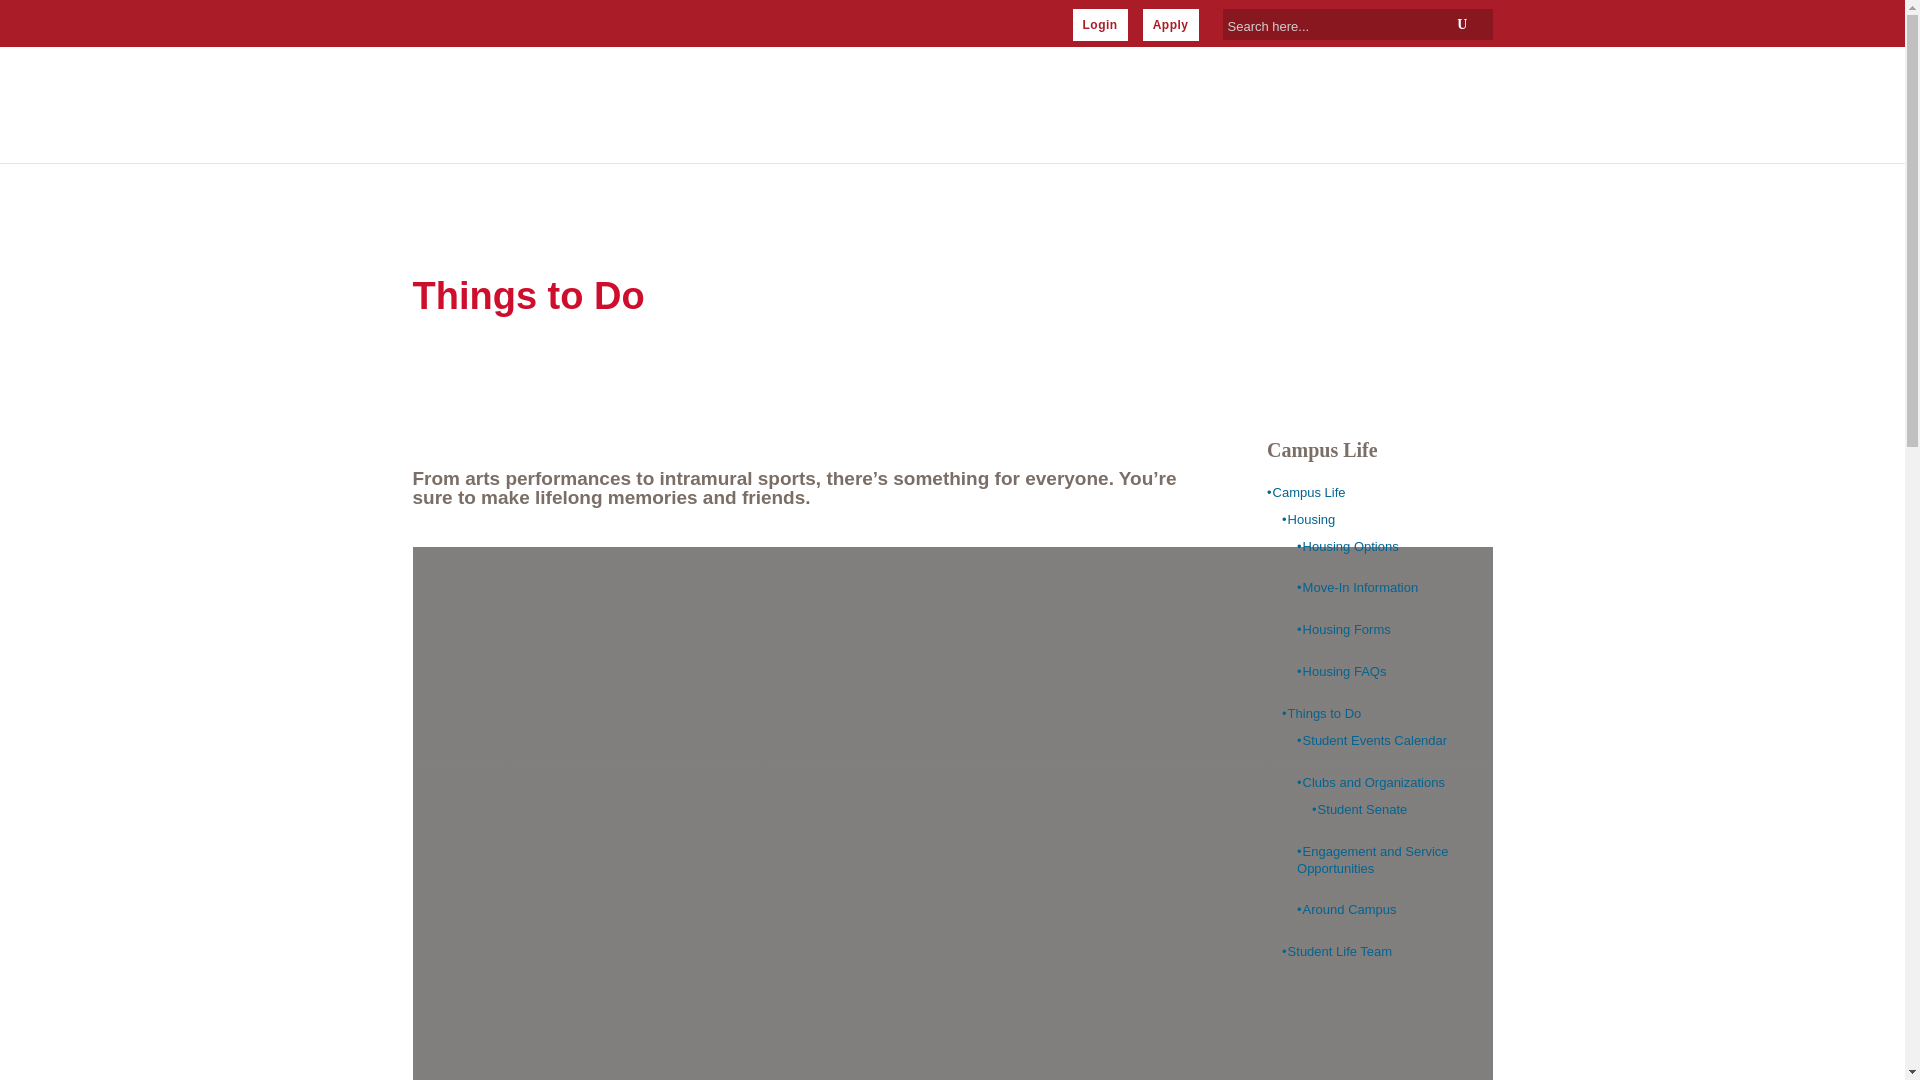 Image resolution: width=1920 pixels, height=1080 pixels. I want to click on About, so click(840, 107).